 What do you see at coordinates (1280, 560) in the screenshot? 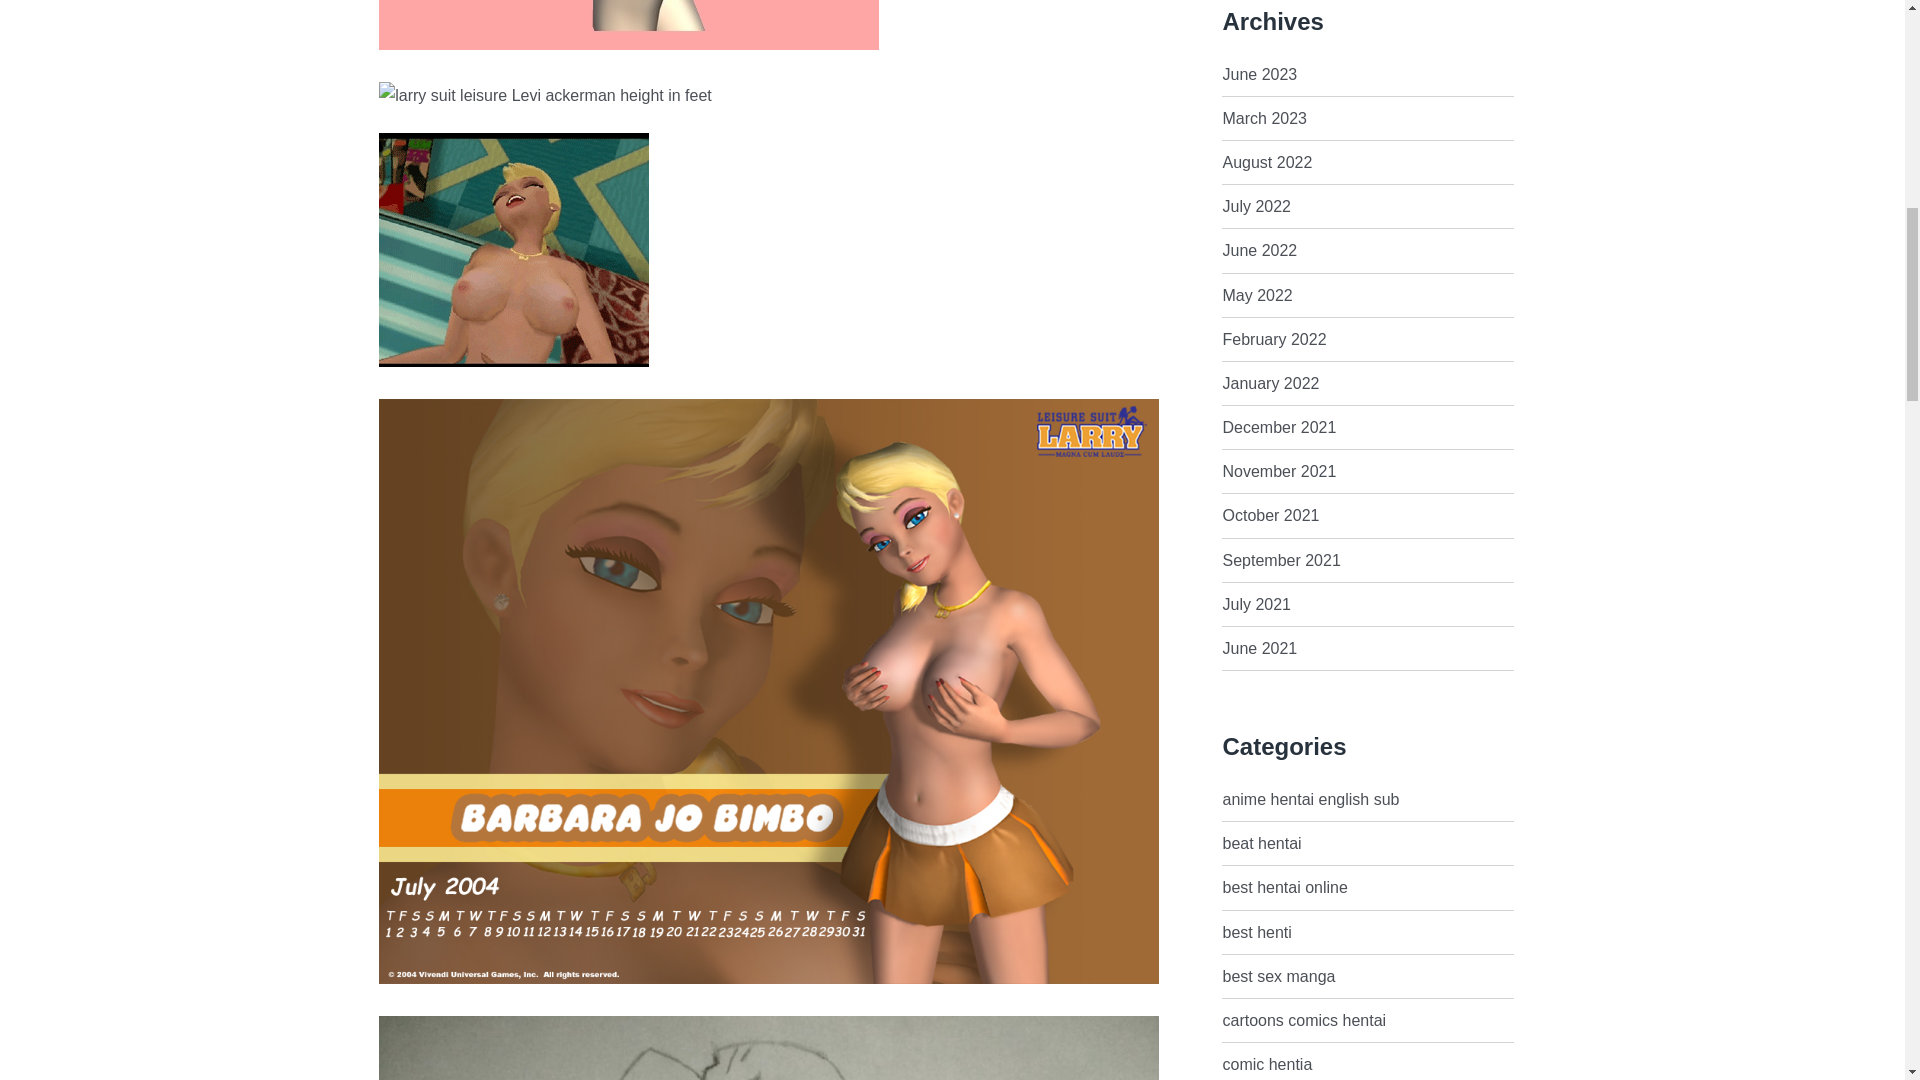
I see `September 2021` at bounding box center [1280, 560].